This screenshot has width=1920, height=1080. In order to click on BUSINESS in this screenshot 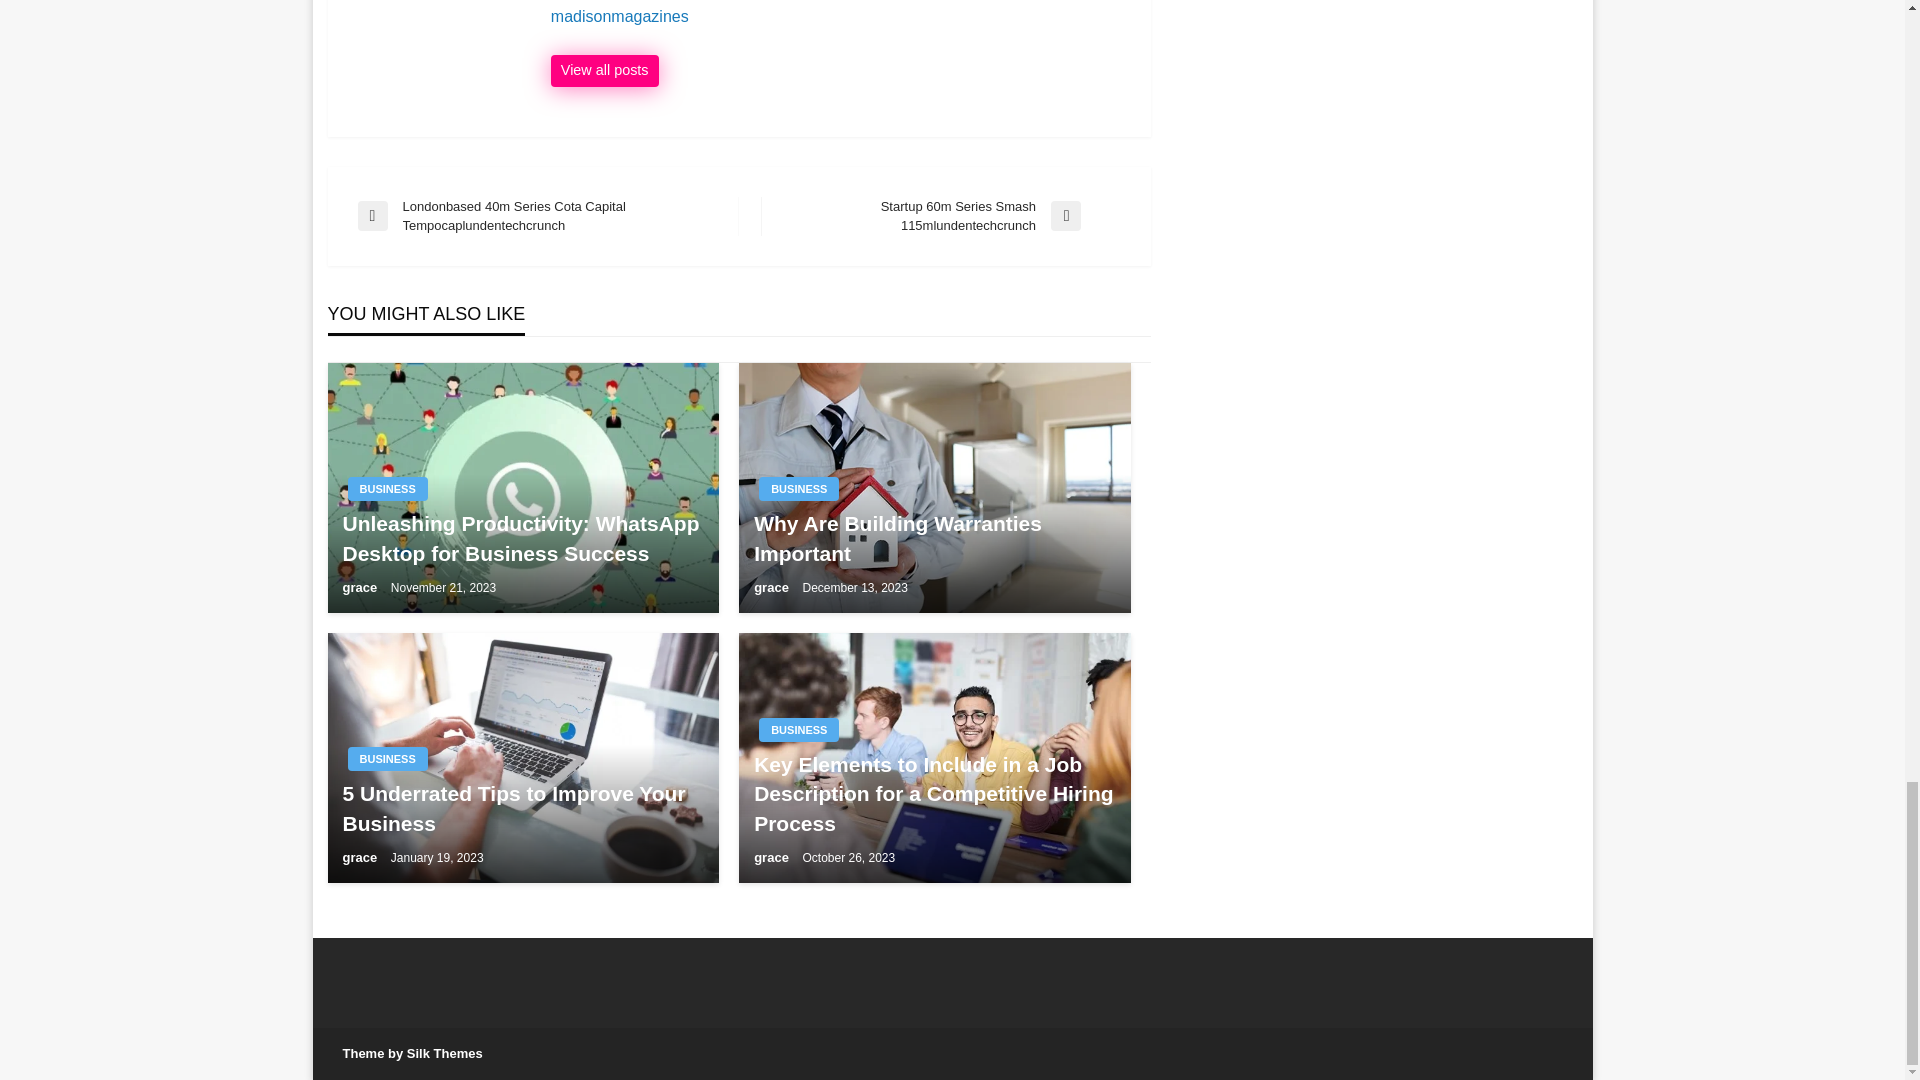, I will do `click(388, 489)`.